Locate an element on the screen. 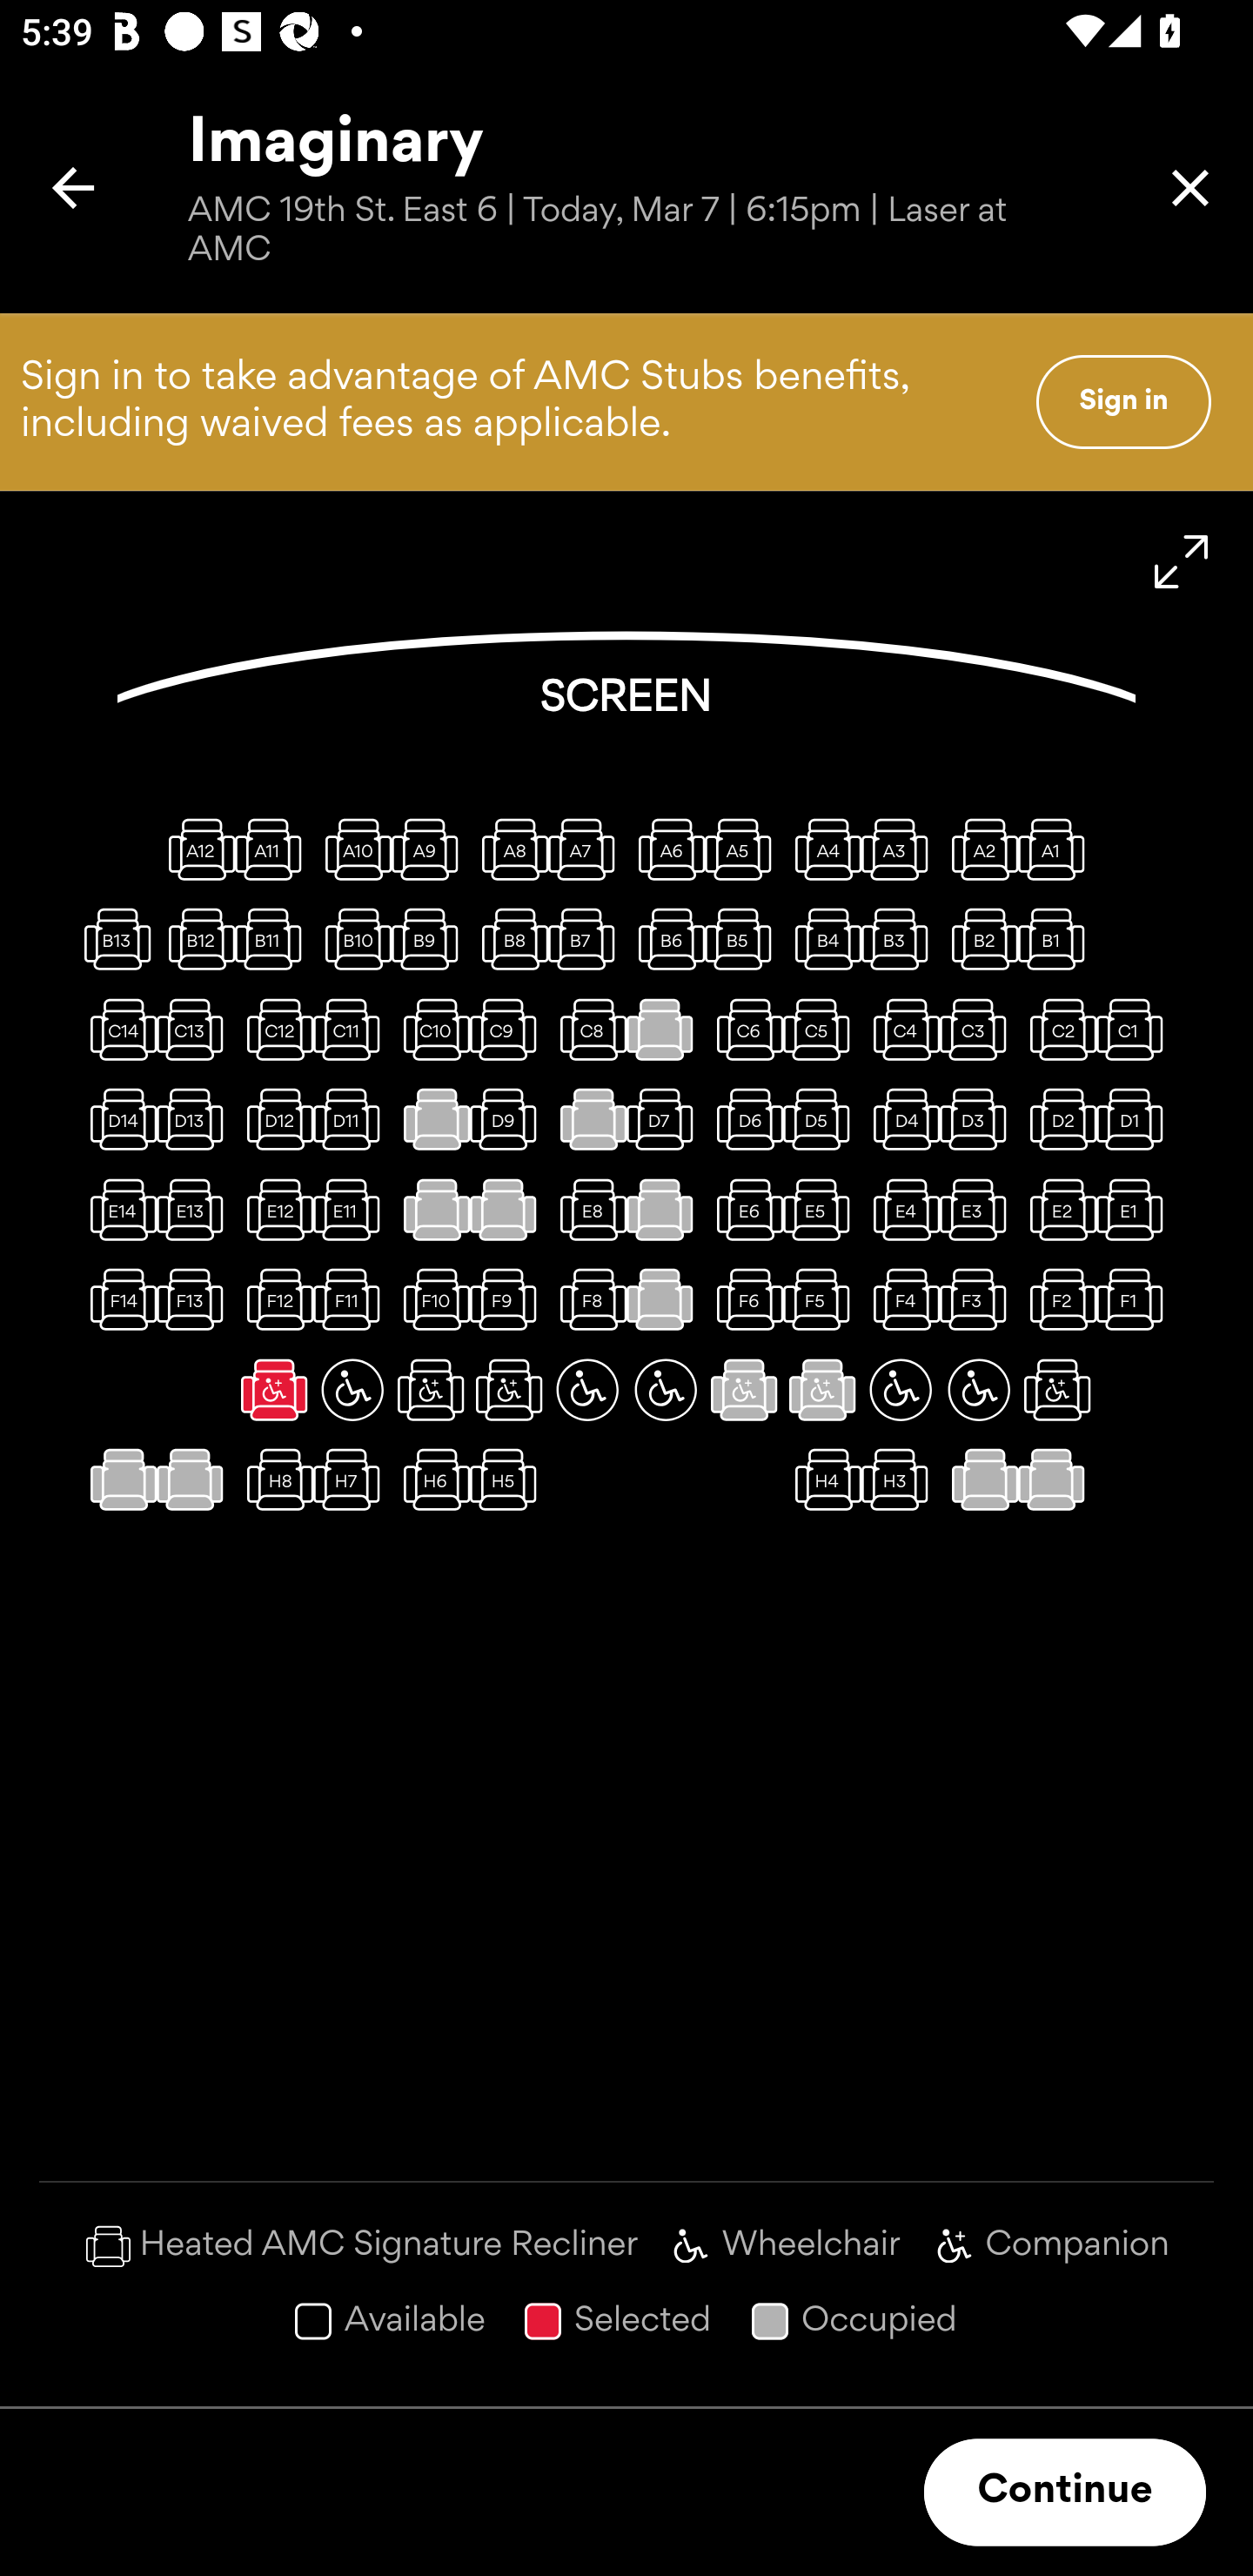 The height and width of the screenshot is (2576, 1253). Close is located at coordinates (1190, 188).